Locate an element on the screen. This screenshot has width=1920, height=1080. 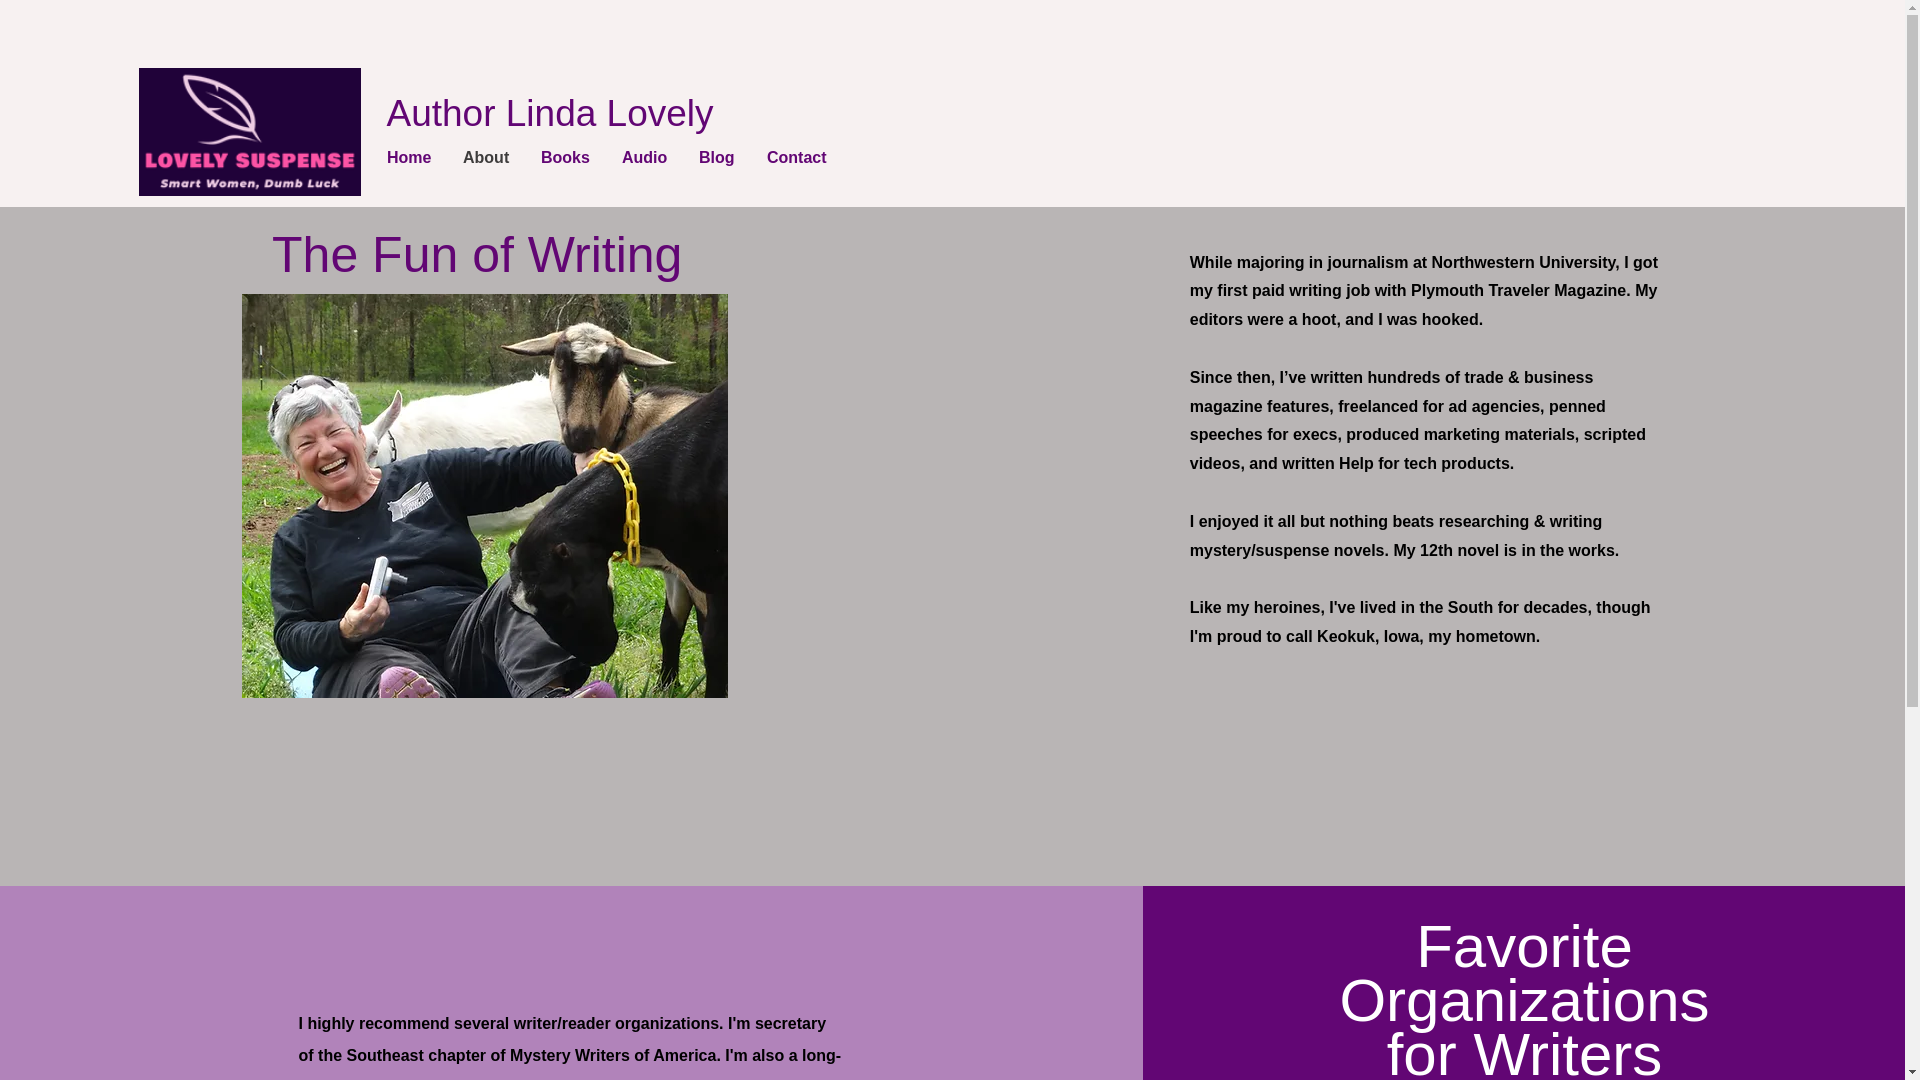
Contact is located at coordinates (802, 157).